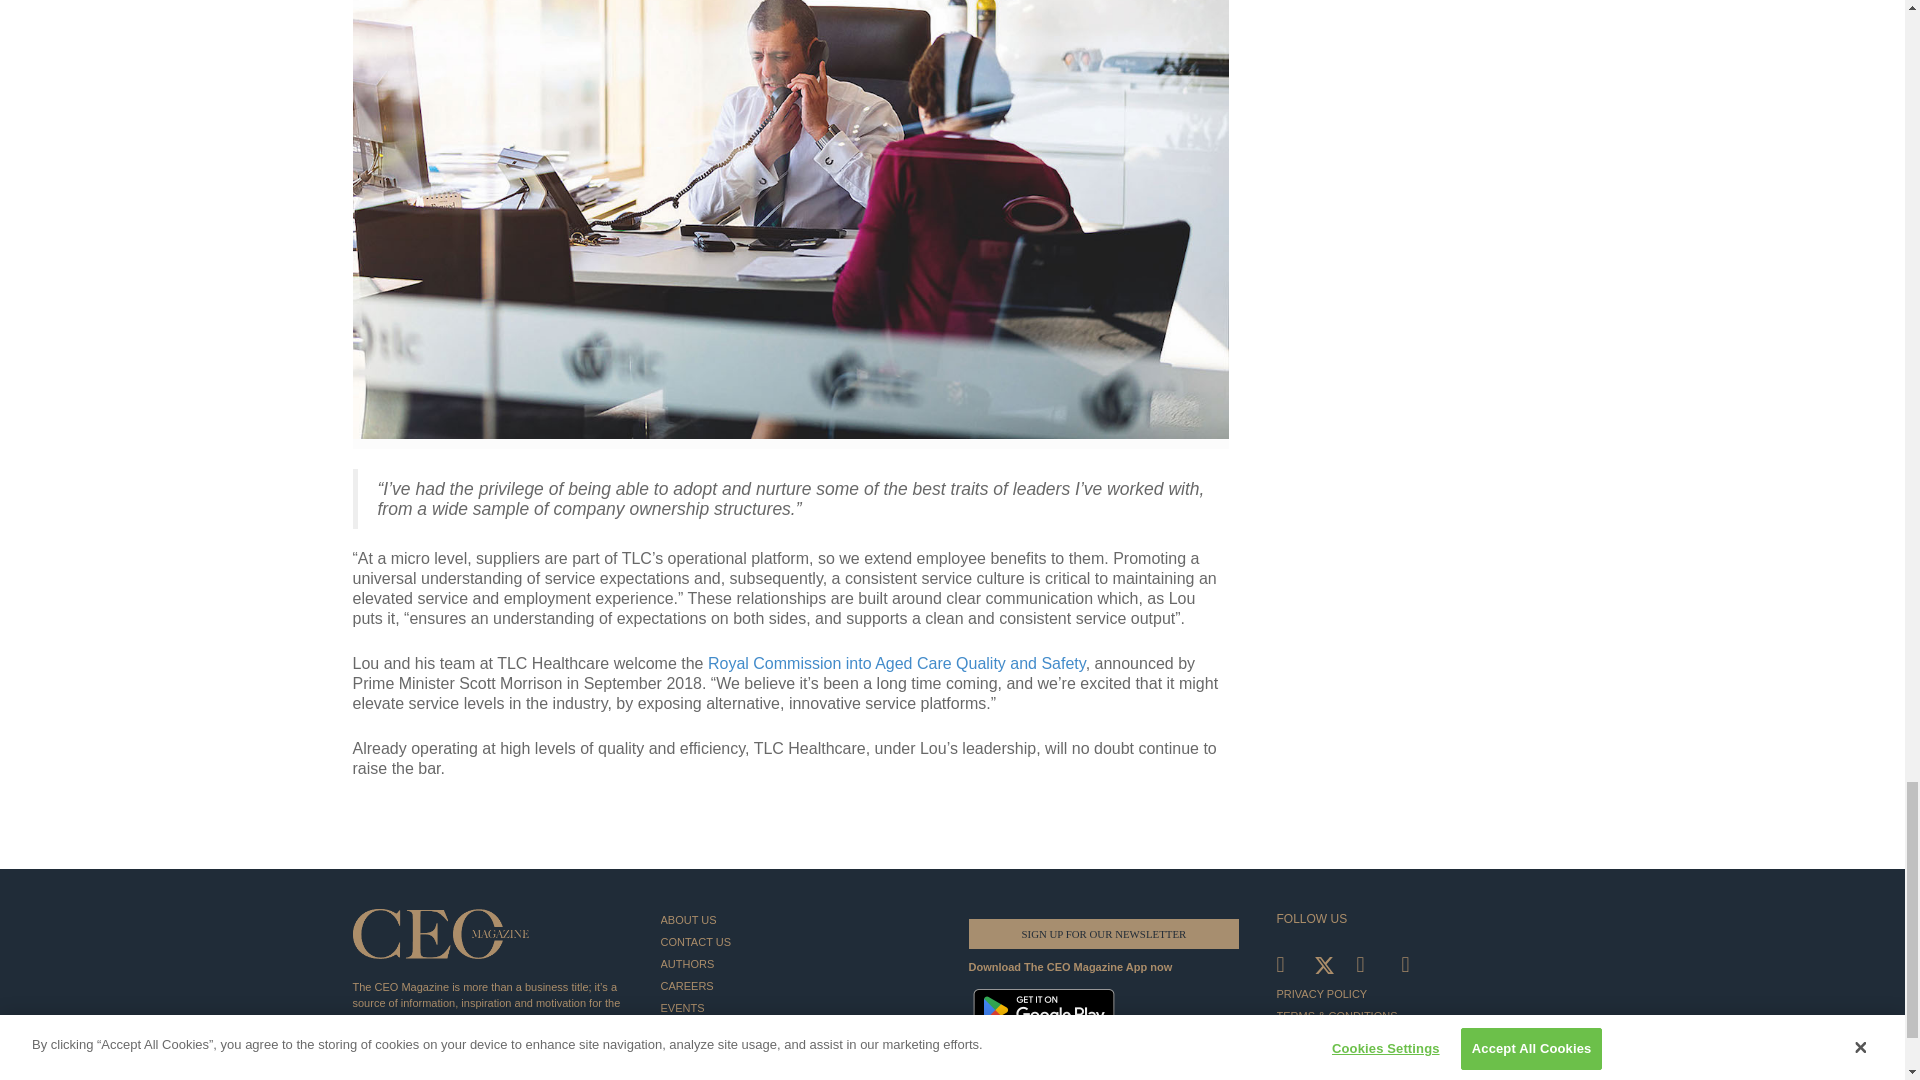 This screenshot has height=1080, width=1920. What do you see at coordinates (798, 1052) in the screenshot?
I see `Press` at bounding box center [798, 1052].